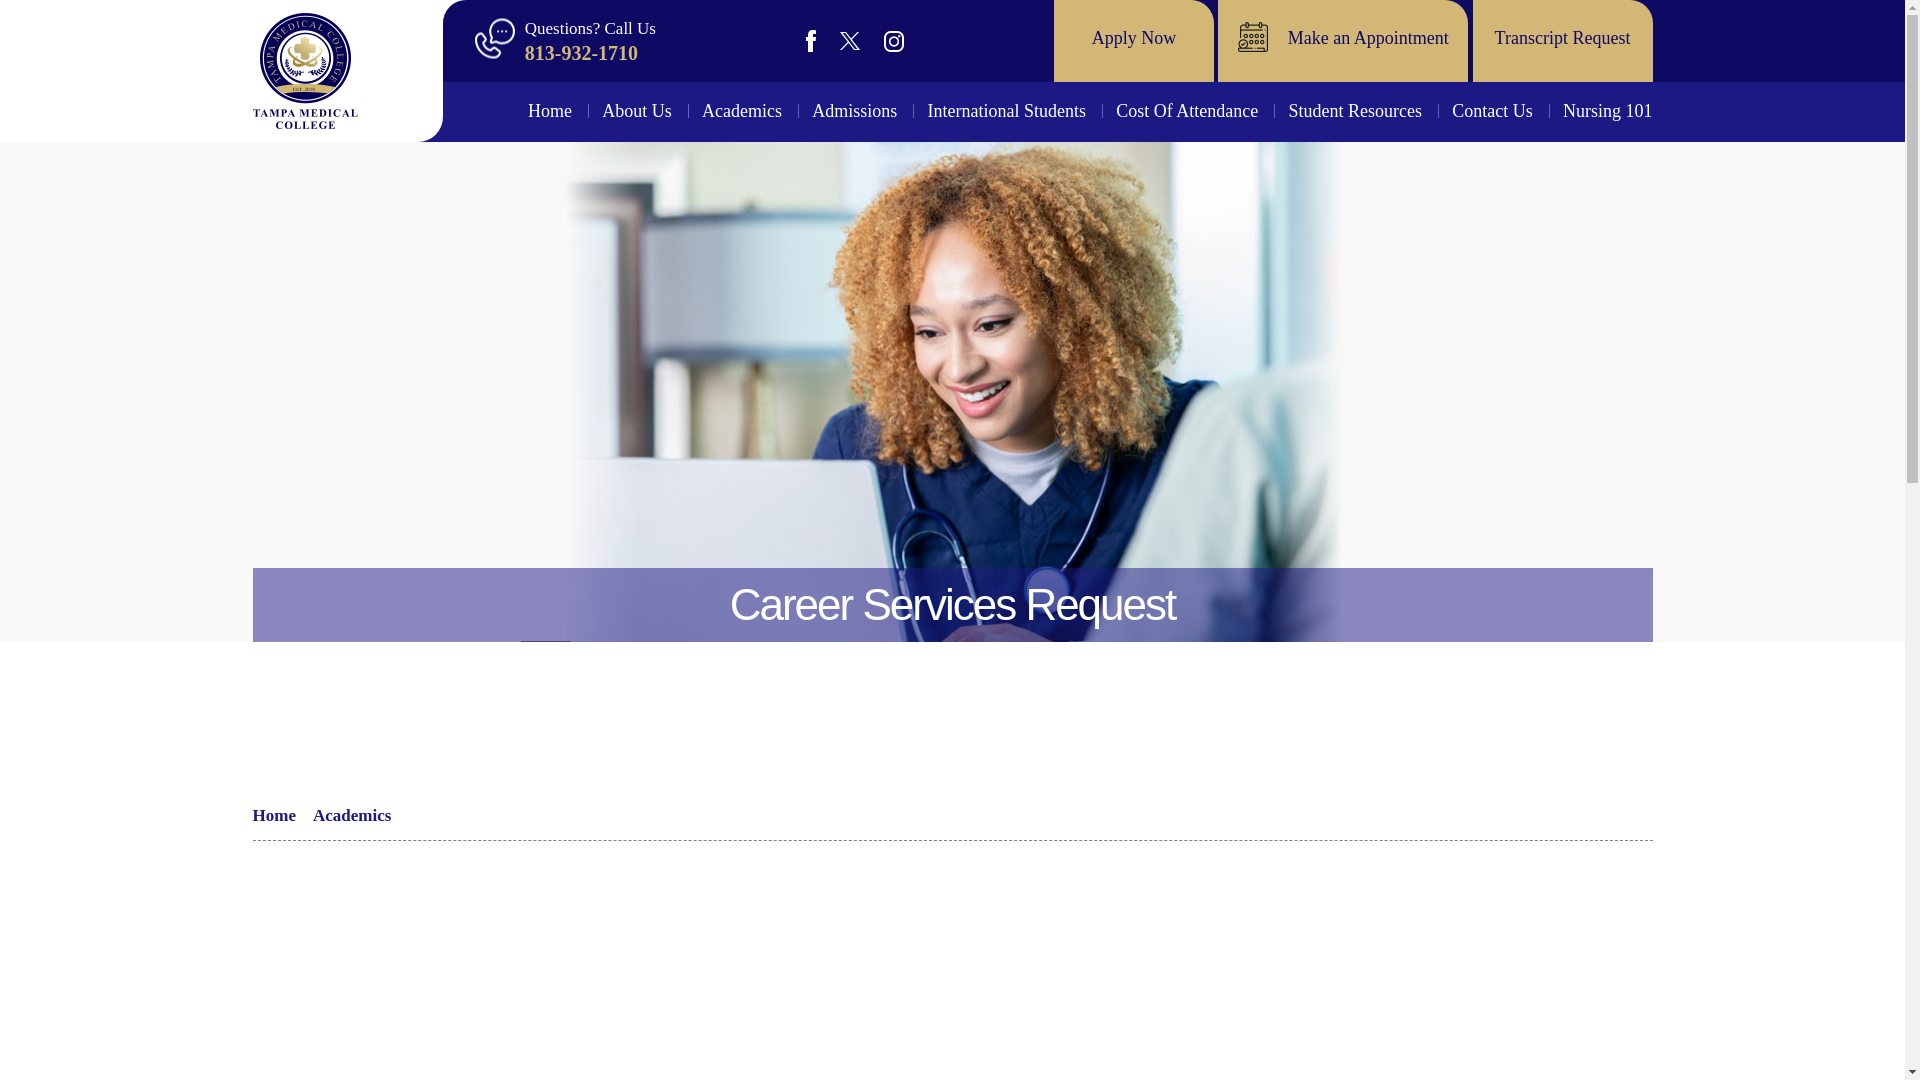 This screenshot has width=1920, height=1080. I want to click on International Students, so click(1006, 111).